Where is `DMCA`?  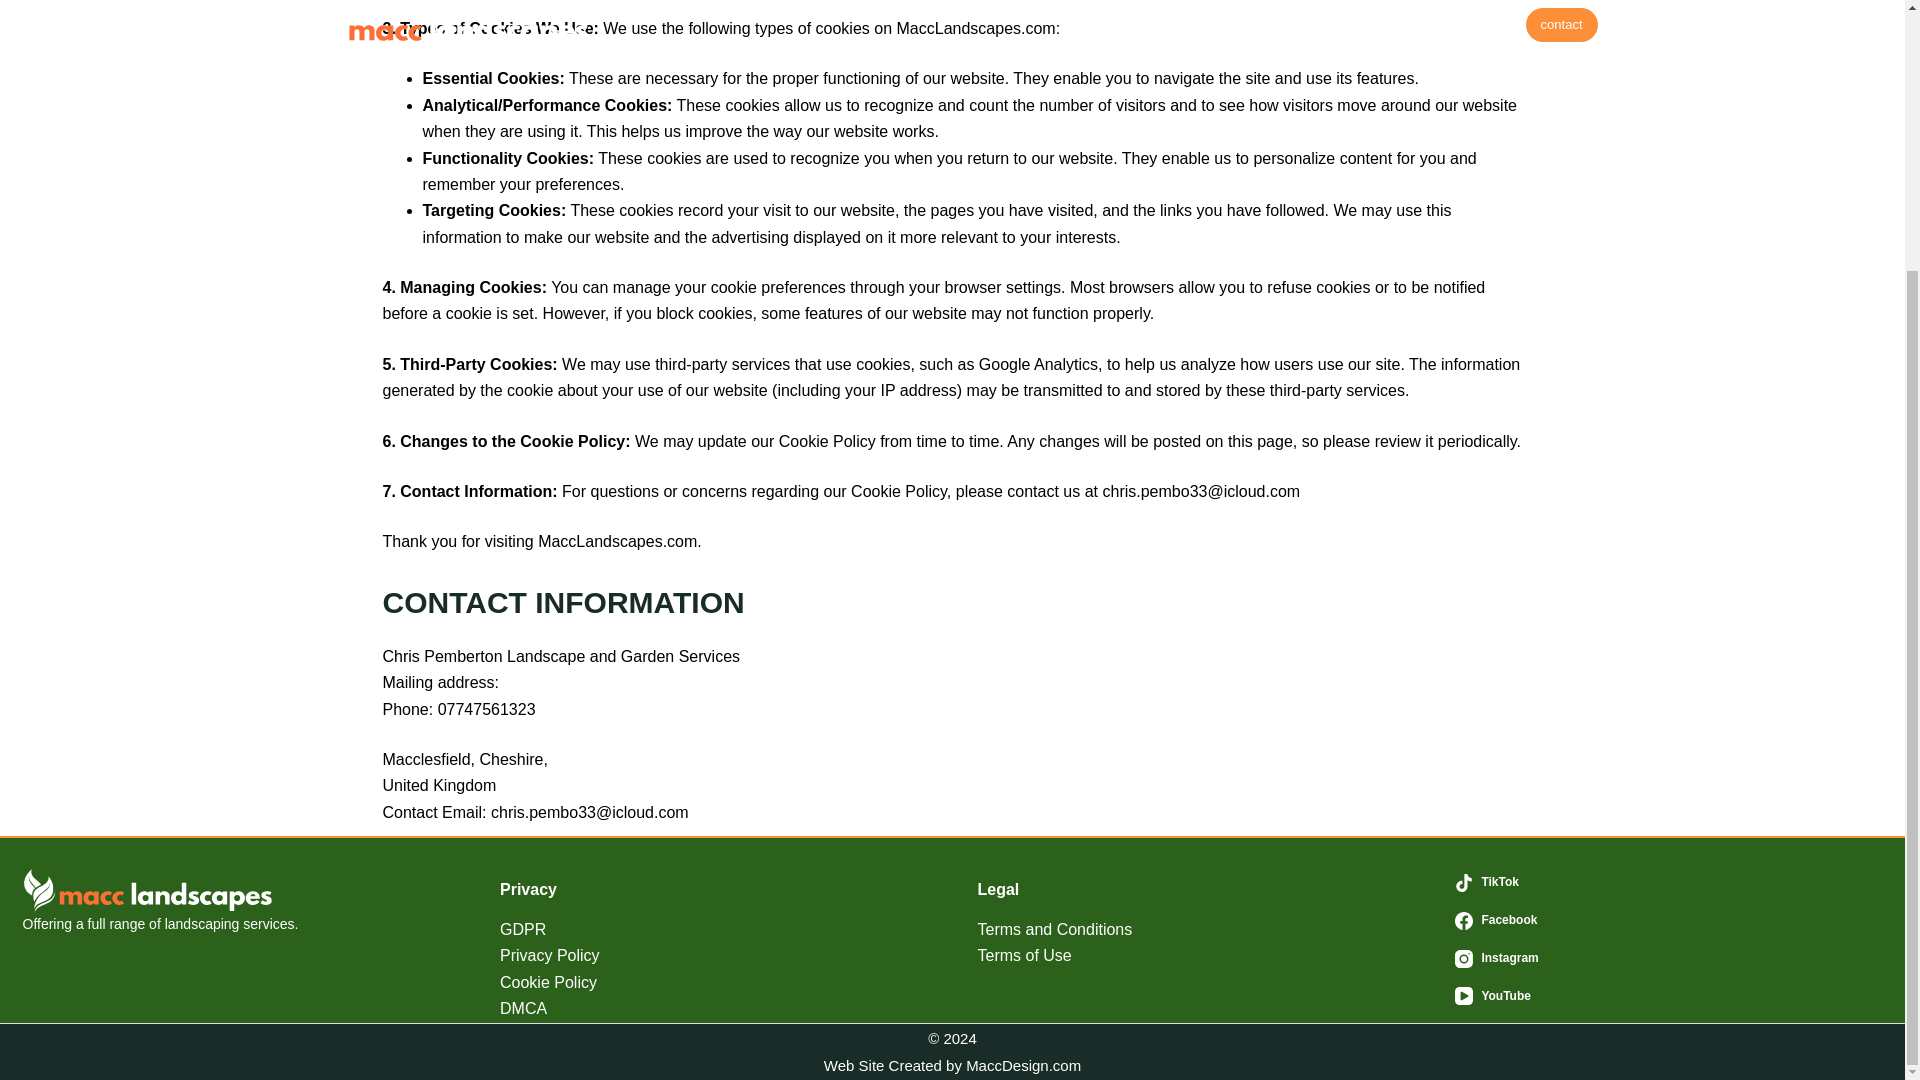
DMCA is located at coordinates (523, 1008).